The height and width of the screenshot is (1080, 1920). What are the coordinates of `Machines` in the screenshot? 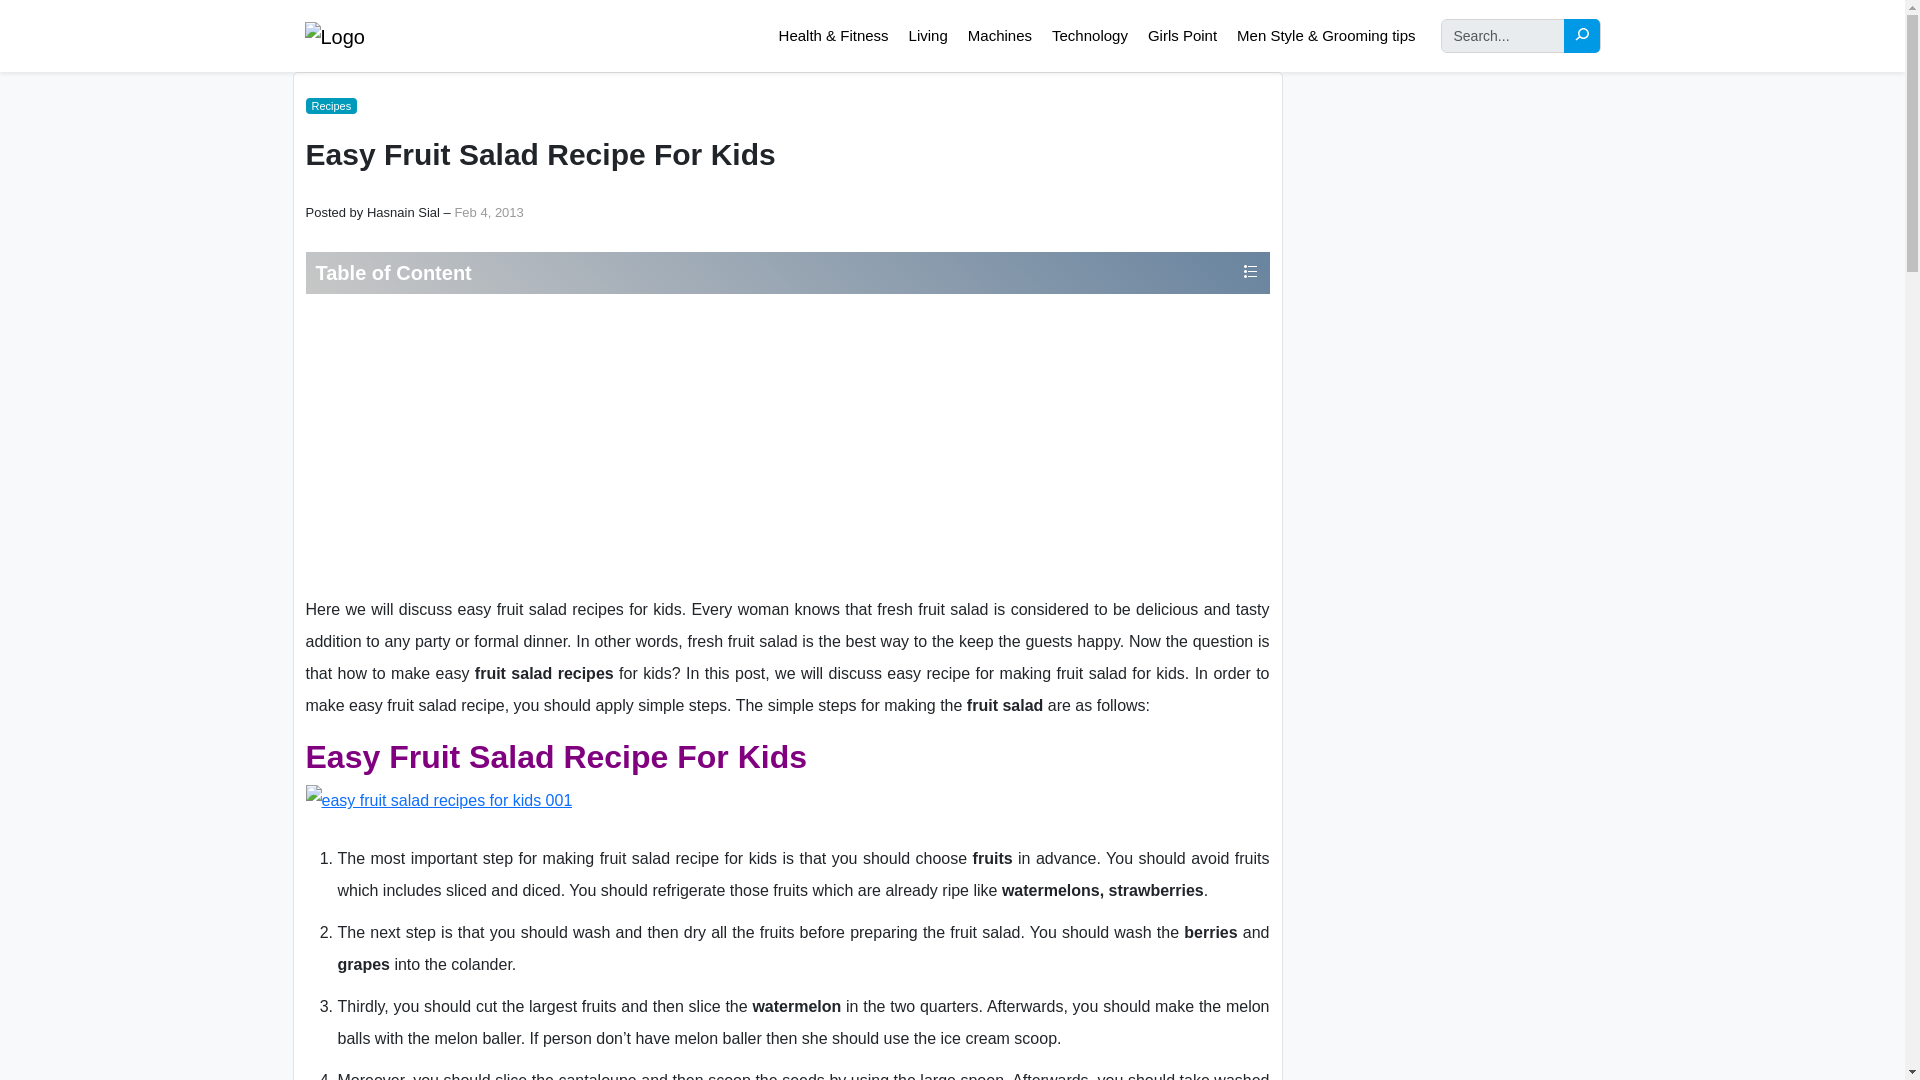 It's located at (1000, 34).